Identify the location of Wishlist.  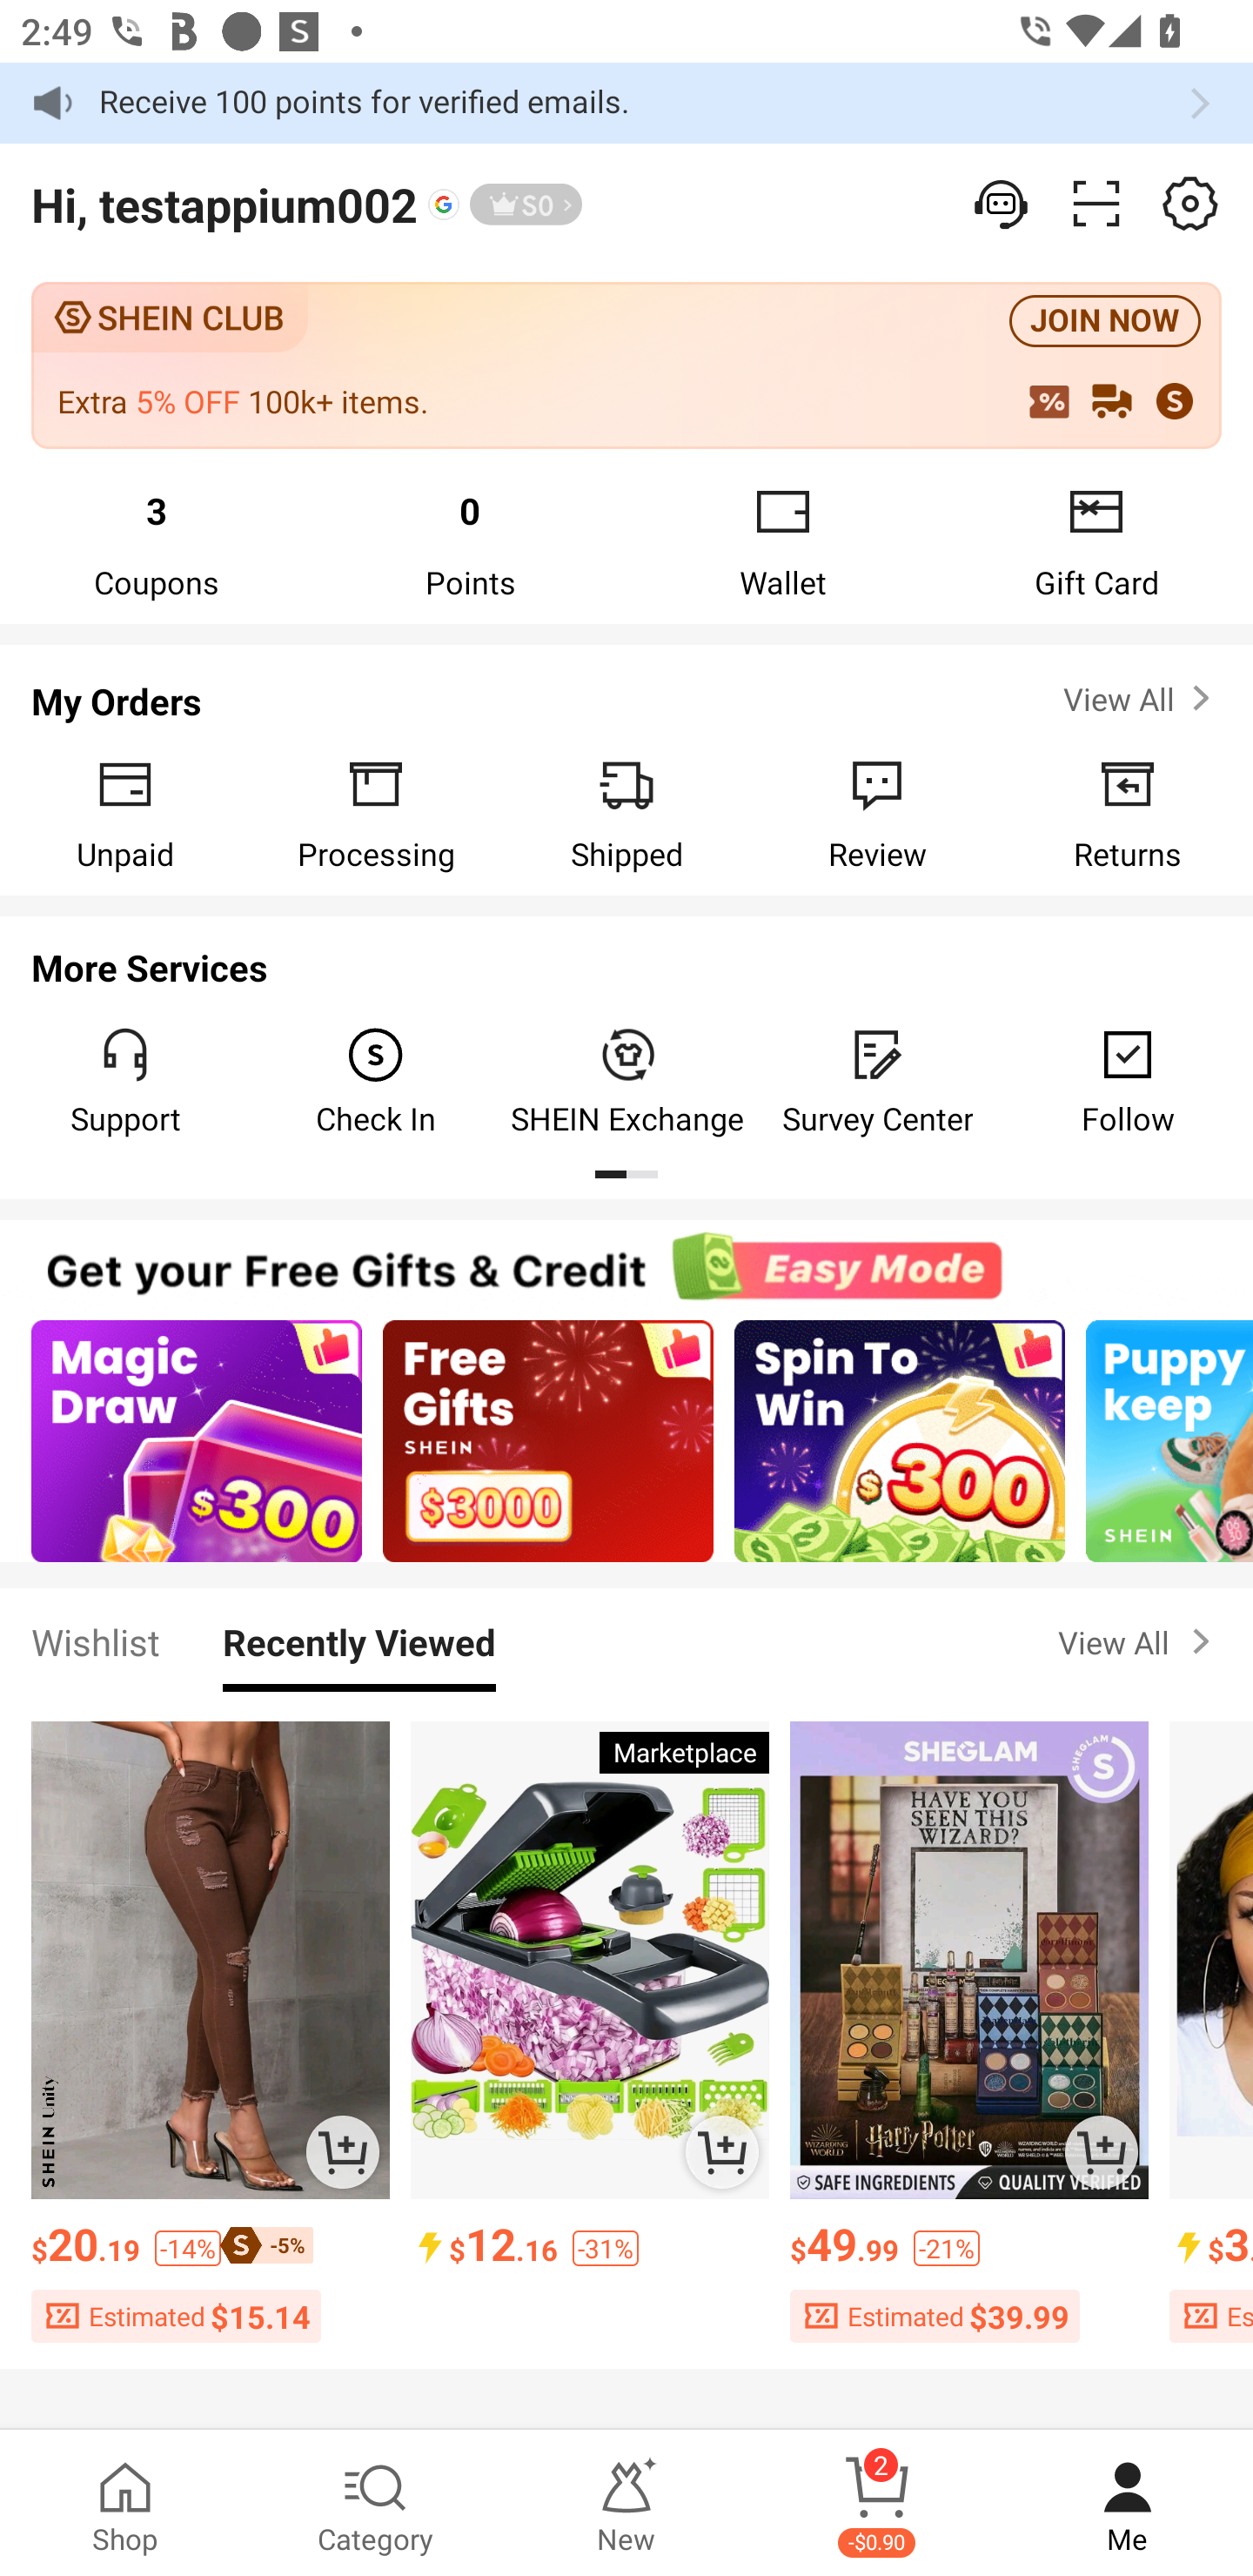
(96, 1641).